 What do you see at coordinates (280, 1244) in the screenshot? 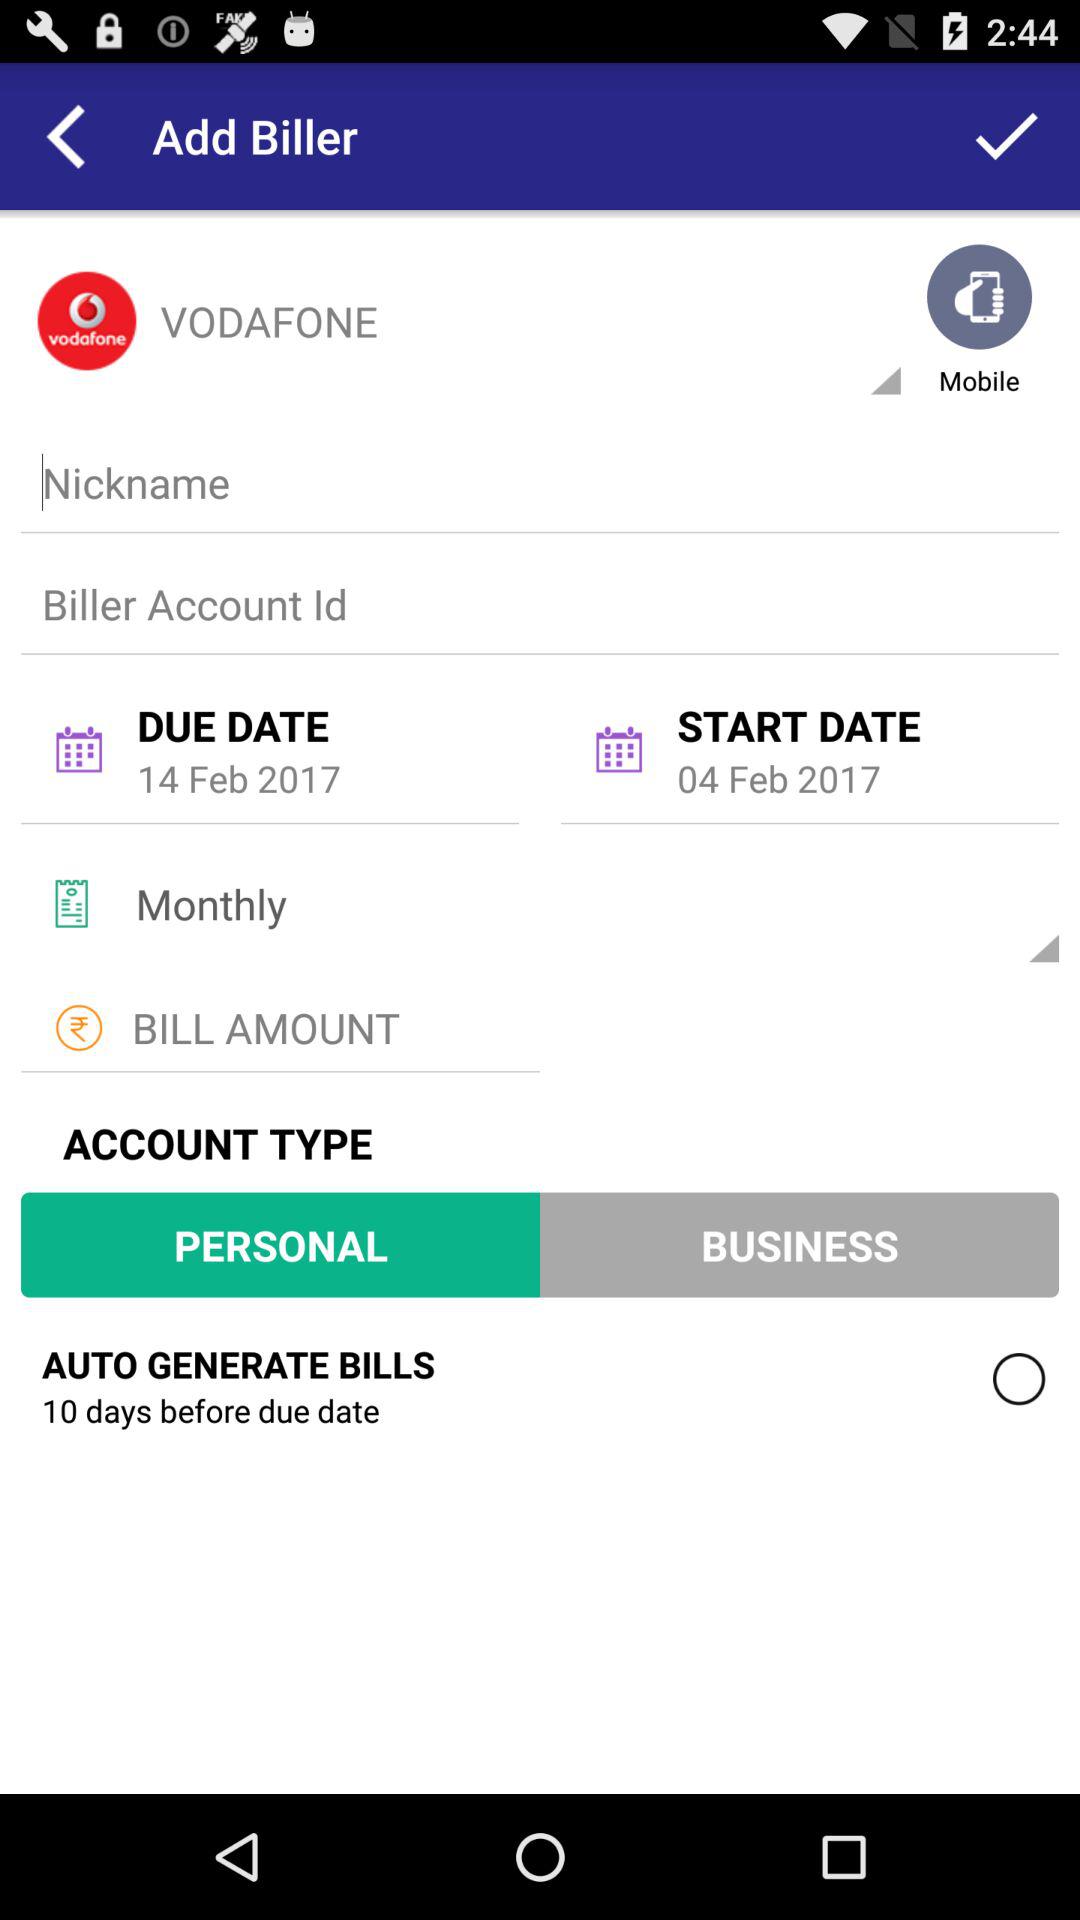
I see `select icon above the auto generate bills app` at bounding box center [280, 1244].